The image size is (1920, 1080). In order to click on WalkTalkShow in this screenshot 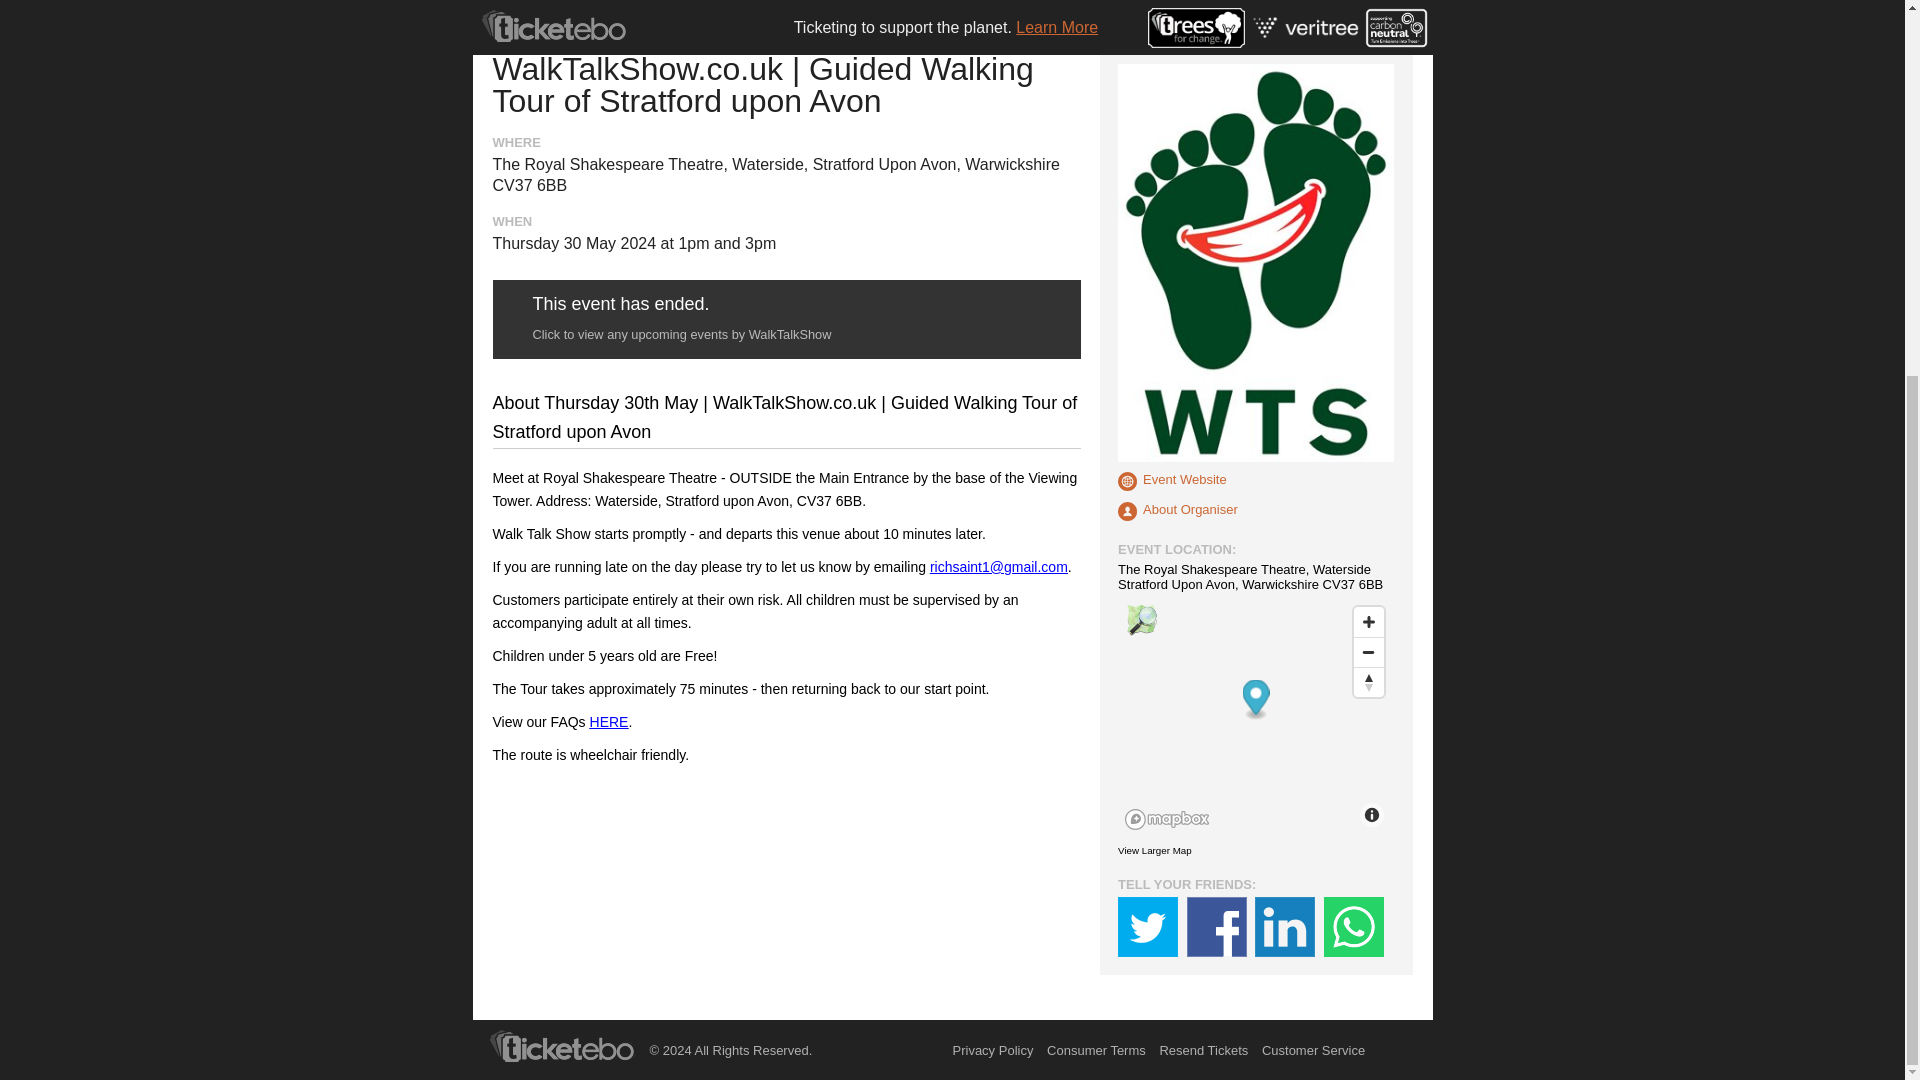, I will do `click(1165, 46)`.